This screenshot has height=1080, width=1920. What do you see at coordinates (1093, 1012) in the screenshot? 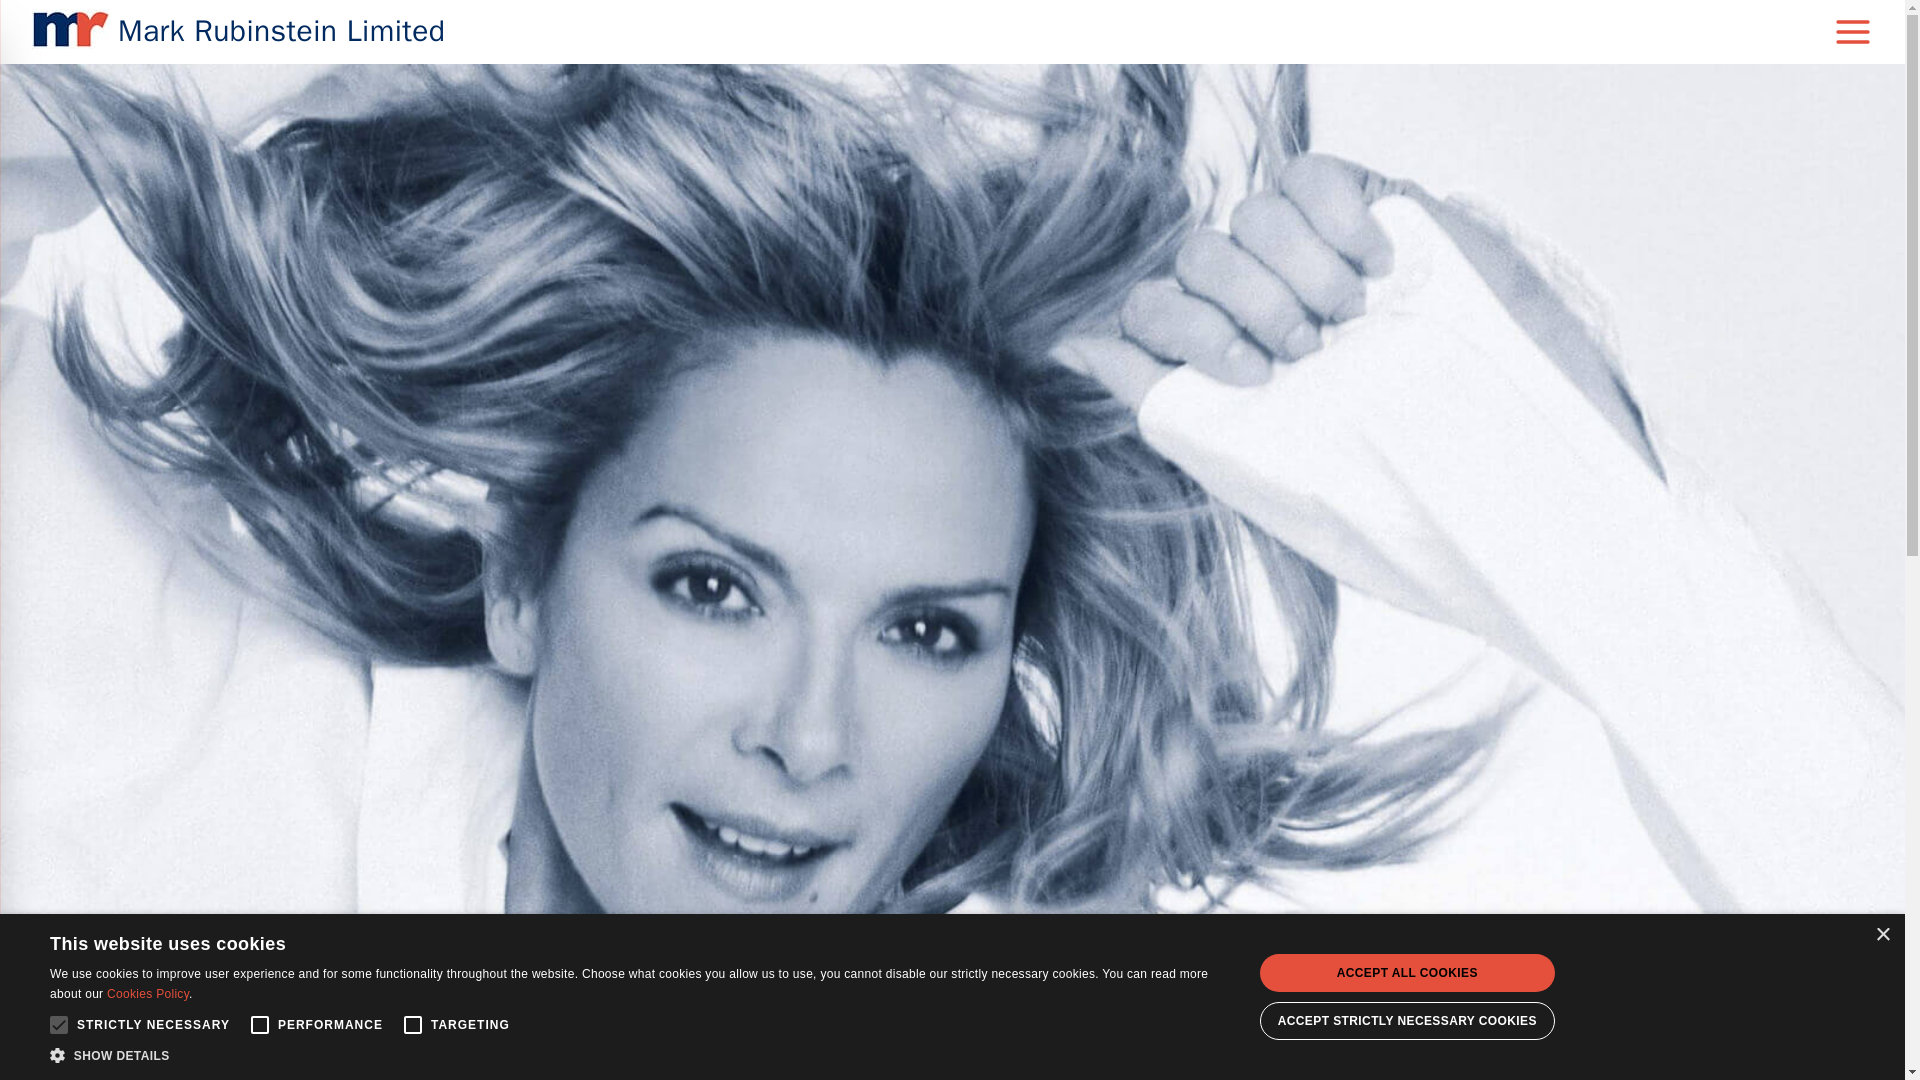
I see `Site by 2smallfeet` at bounding box center [1093, 1012].